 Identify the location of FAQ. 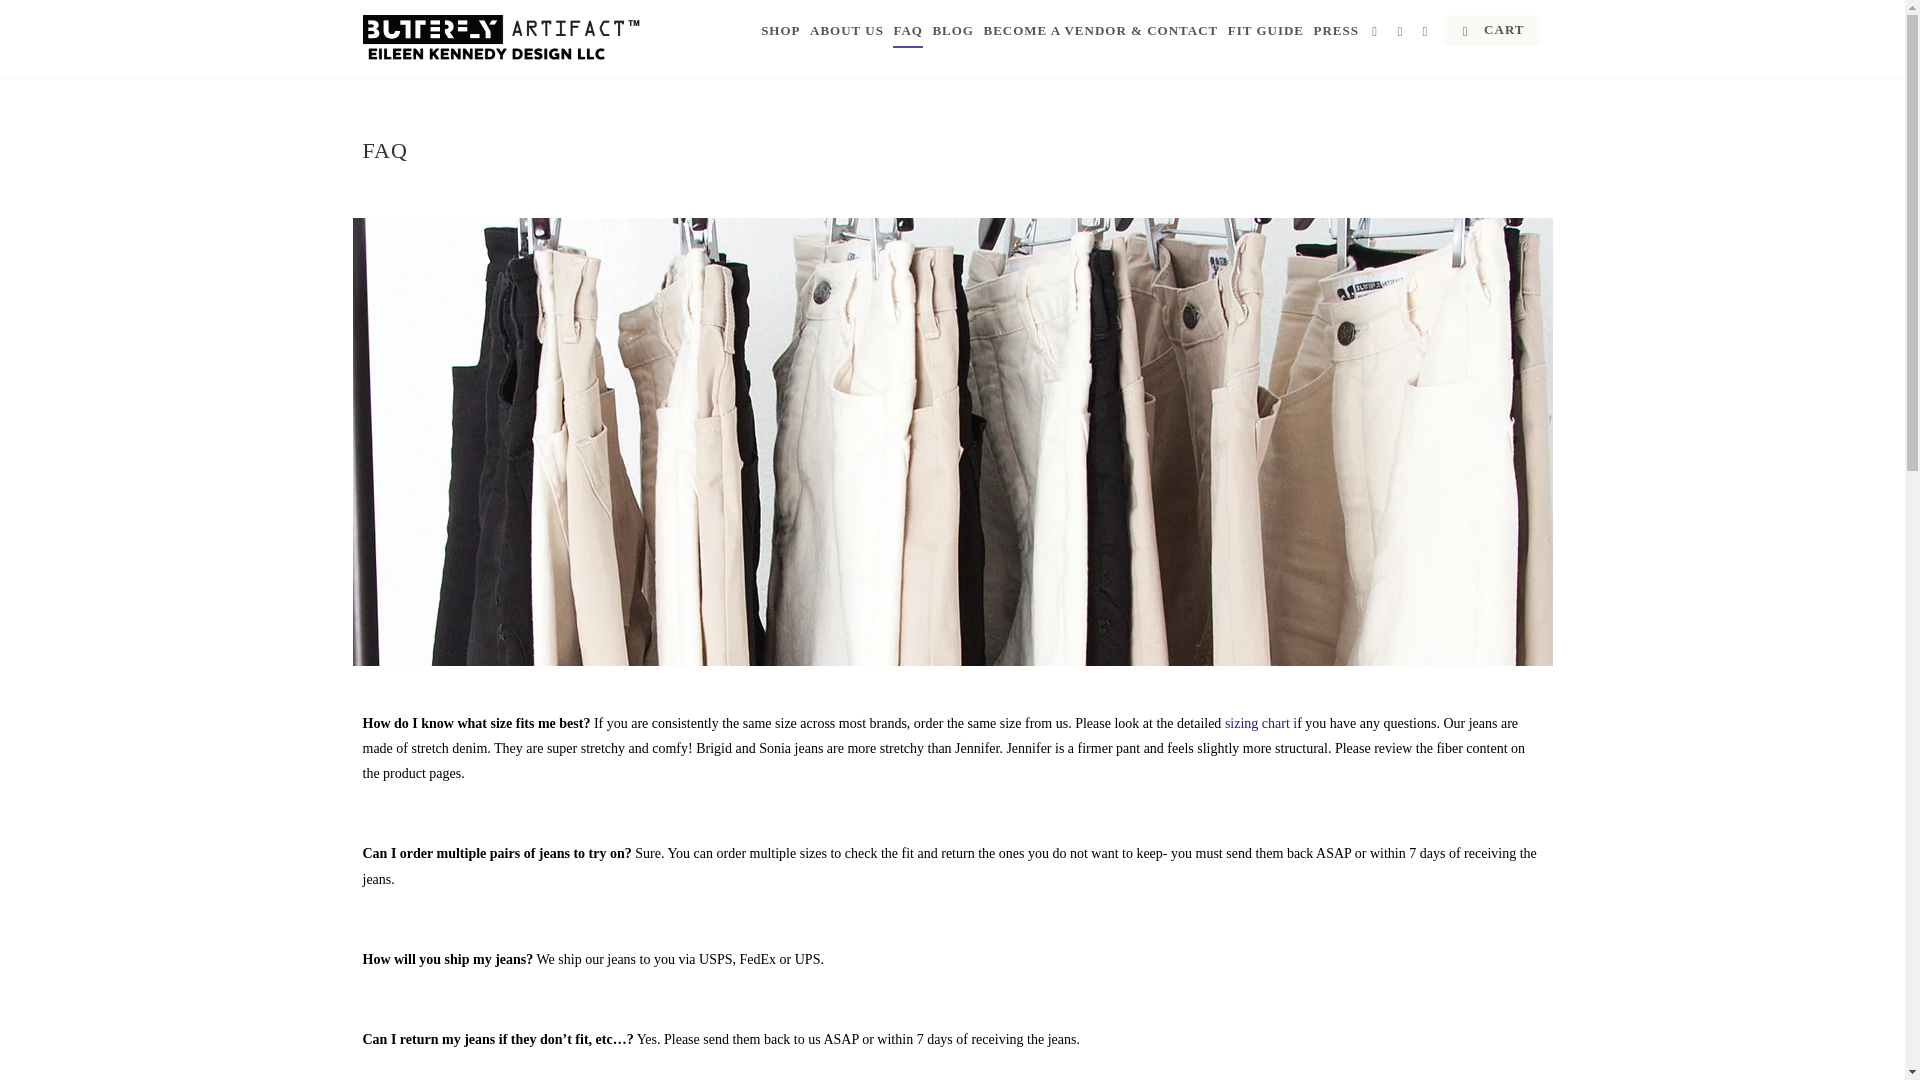
(906, 34).